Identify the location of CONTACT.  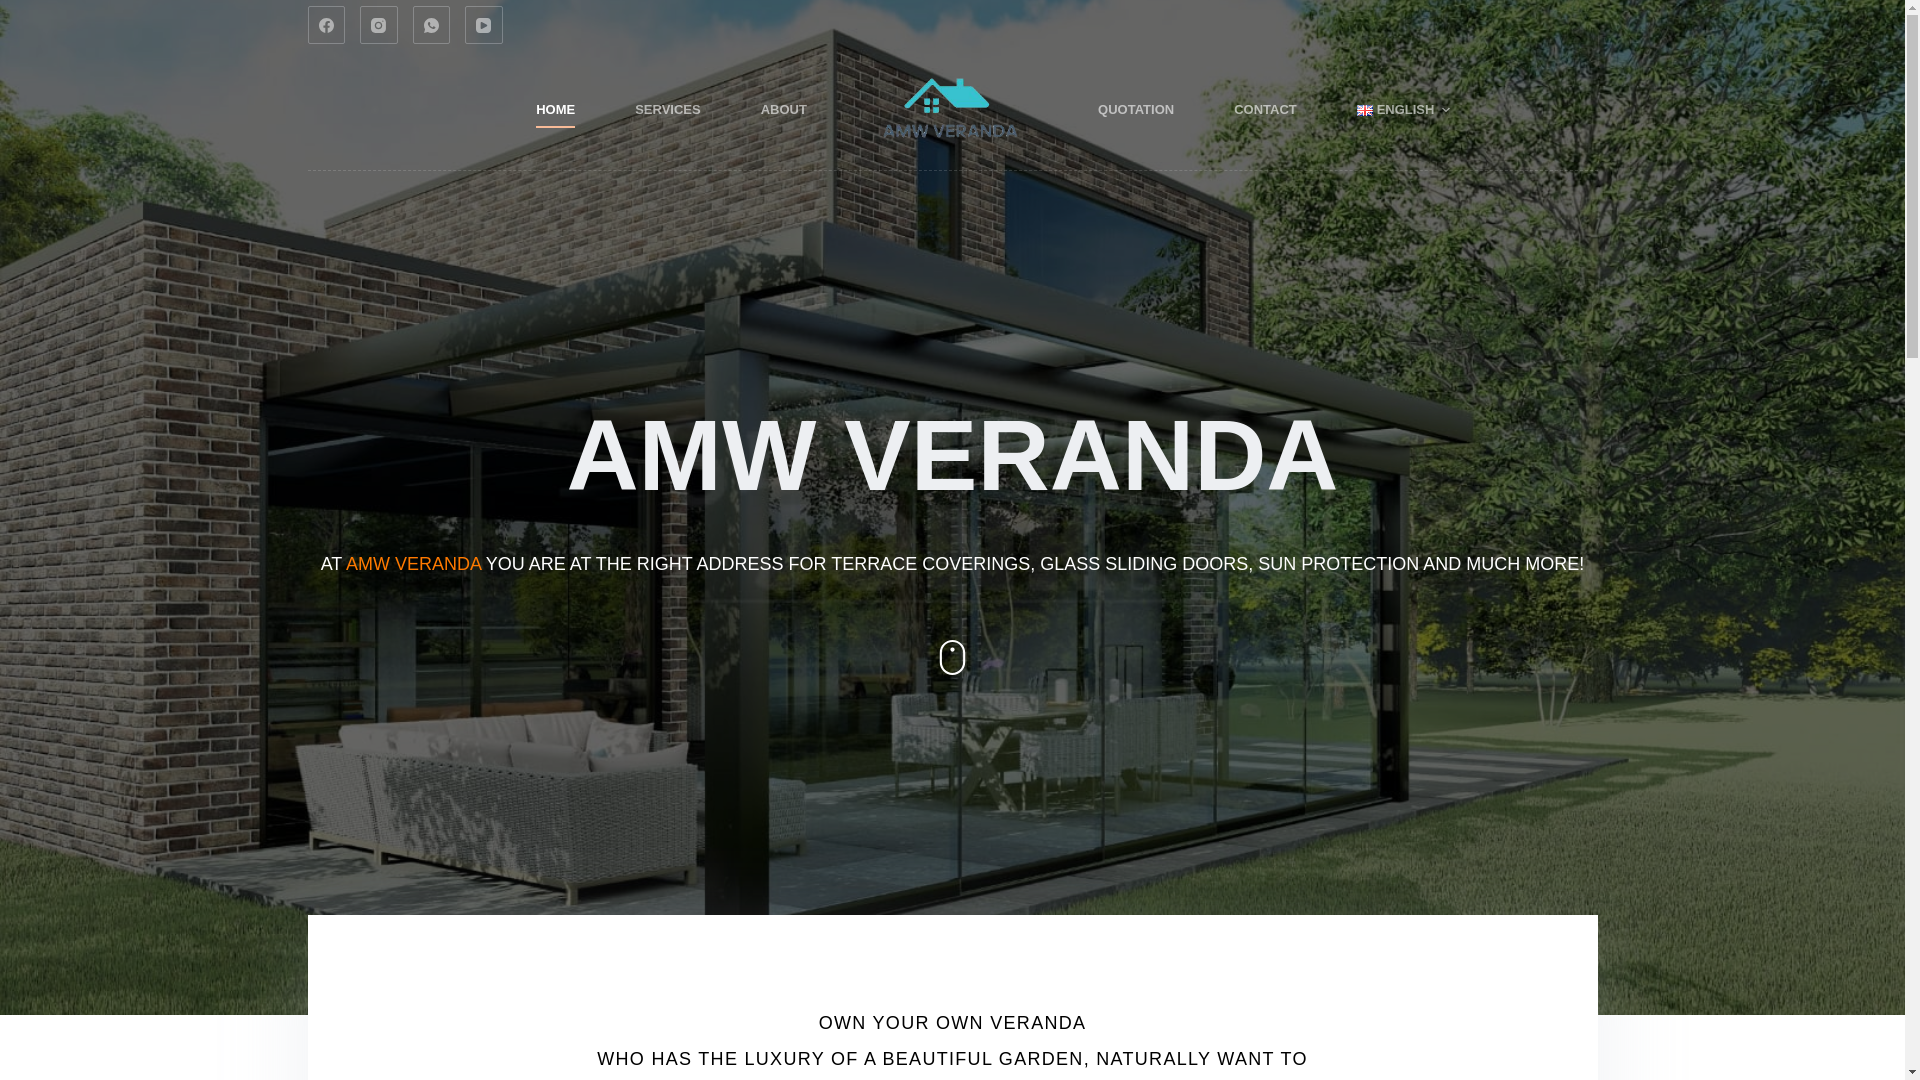
(1264, 110).